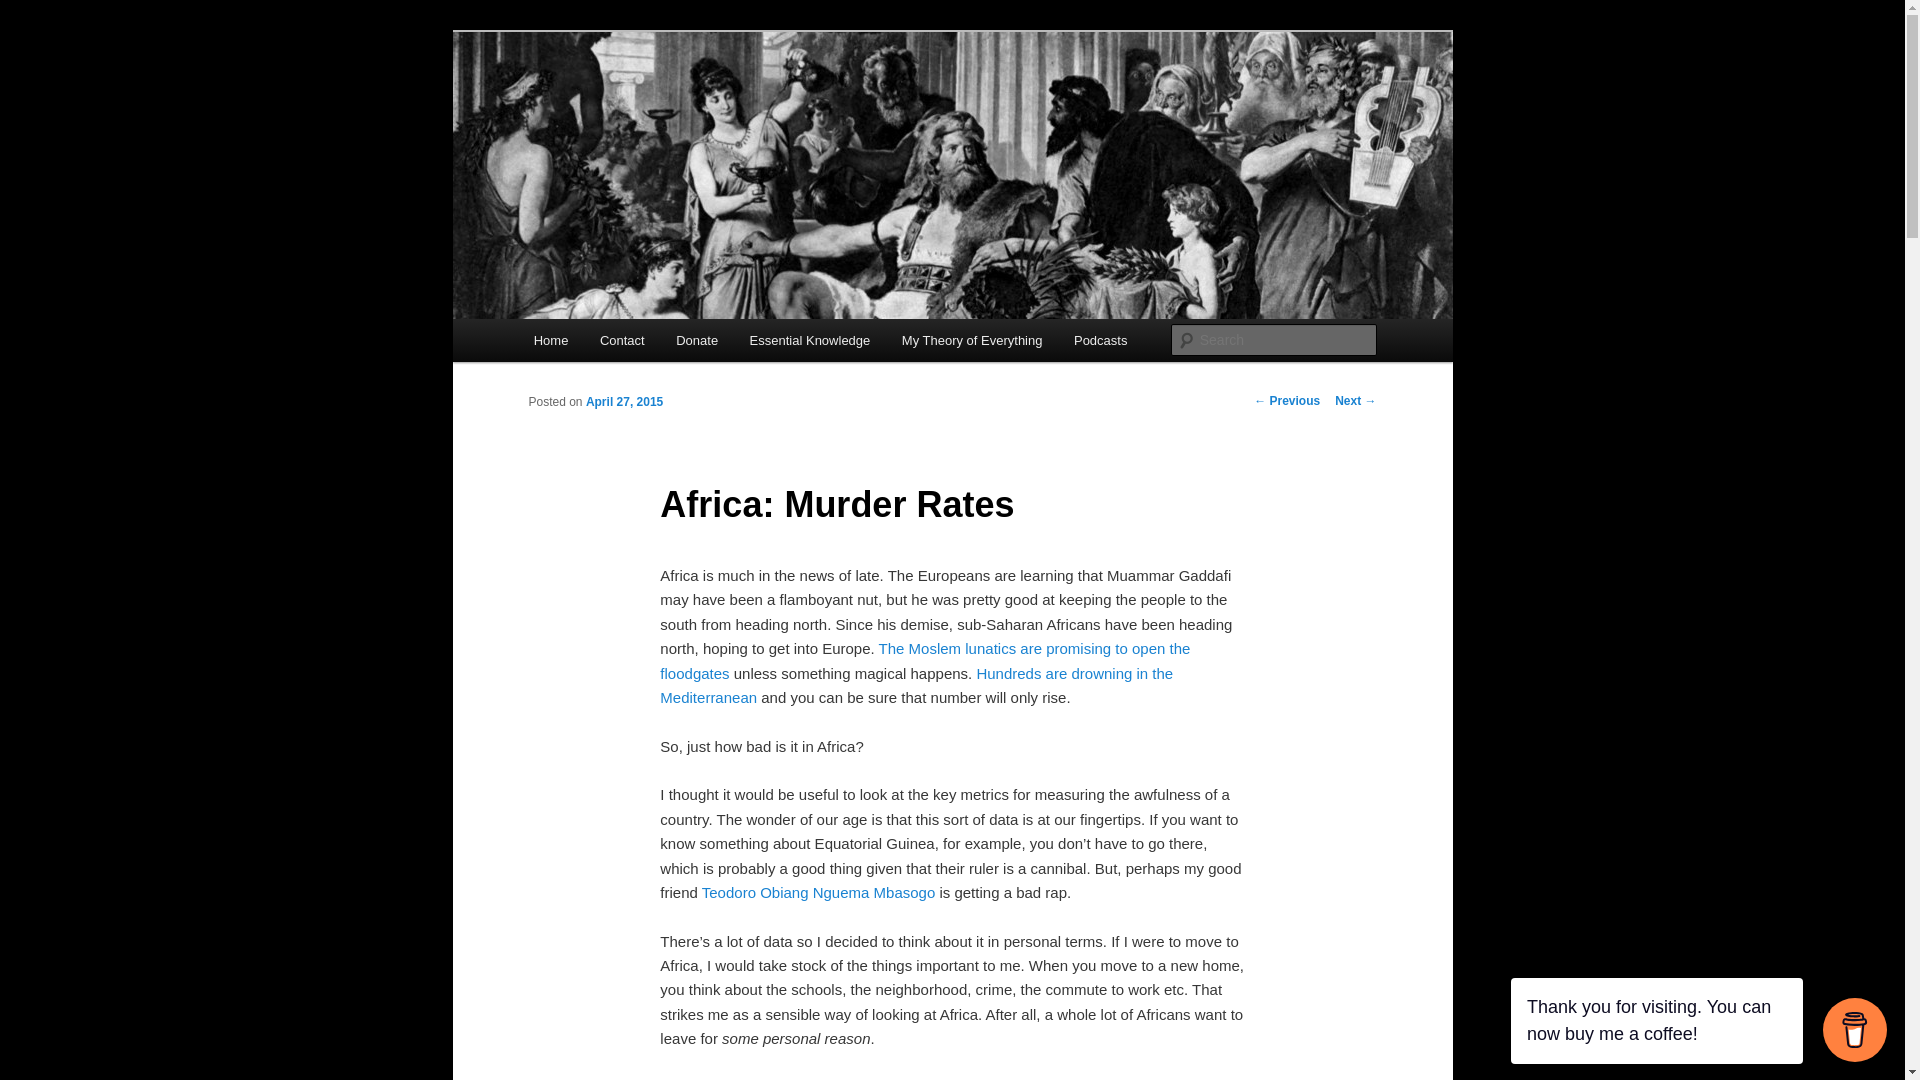 The height and width of the screenshot is (1080, 1920). I want to click on 10:02 am, so click(624, 402).